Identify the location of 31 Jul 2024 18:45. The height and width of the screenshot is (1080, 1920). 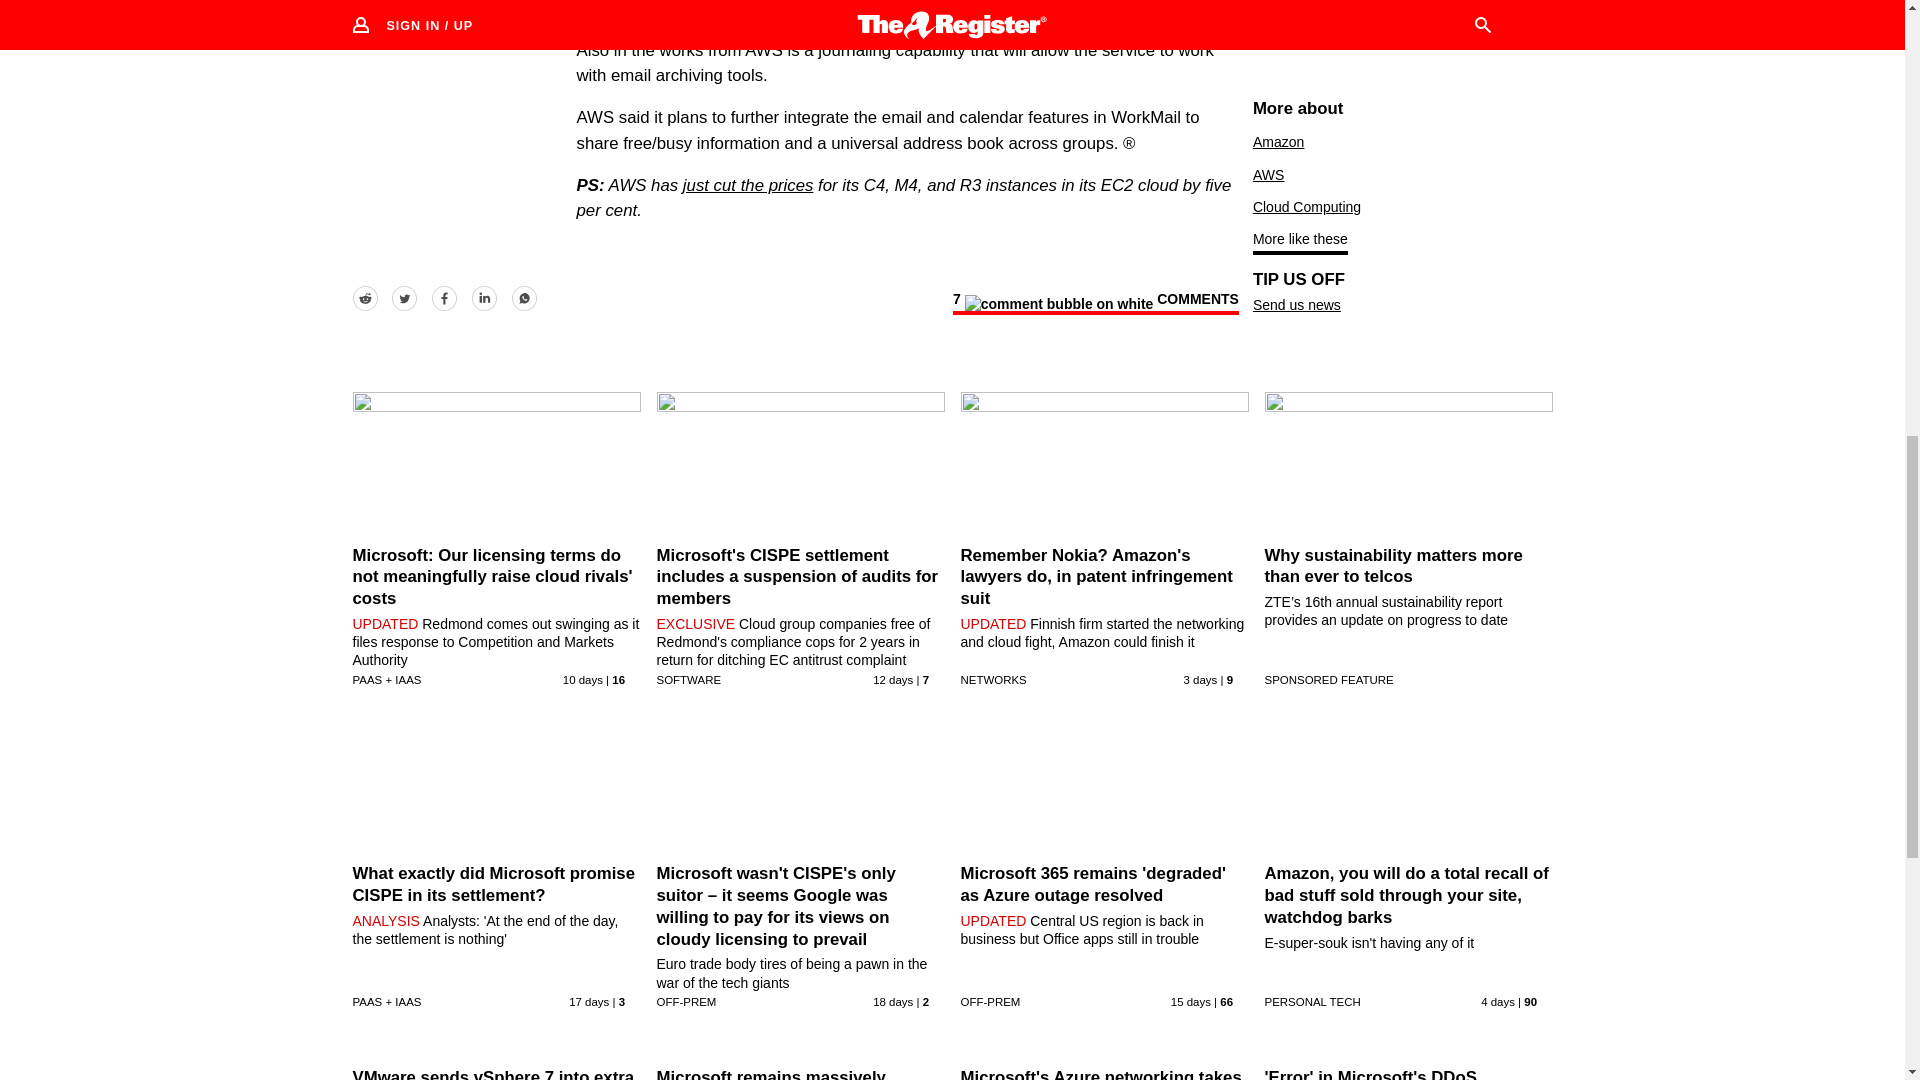
(1200, 679).